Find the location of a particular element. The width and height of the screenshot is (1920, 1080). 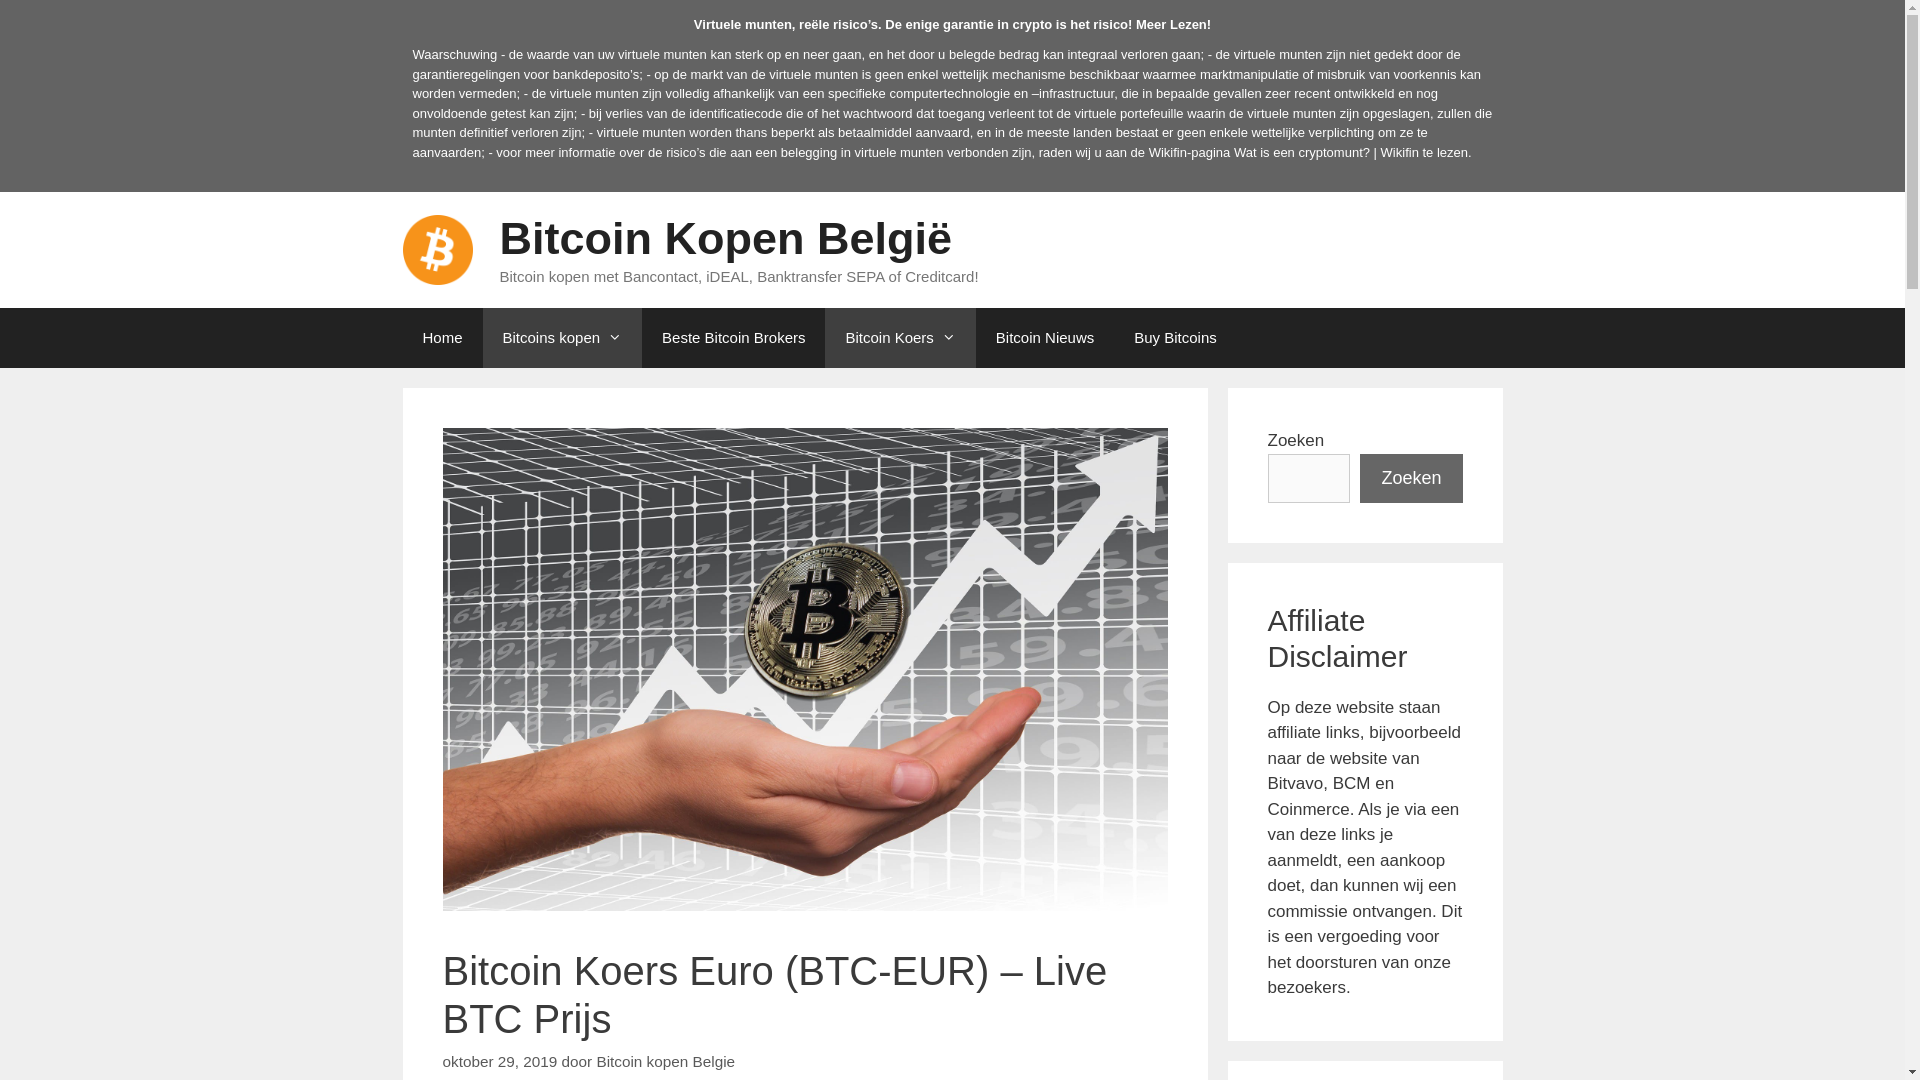

Meer Lezen! is located at coordinates (1174, 24).